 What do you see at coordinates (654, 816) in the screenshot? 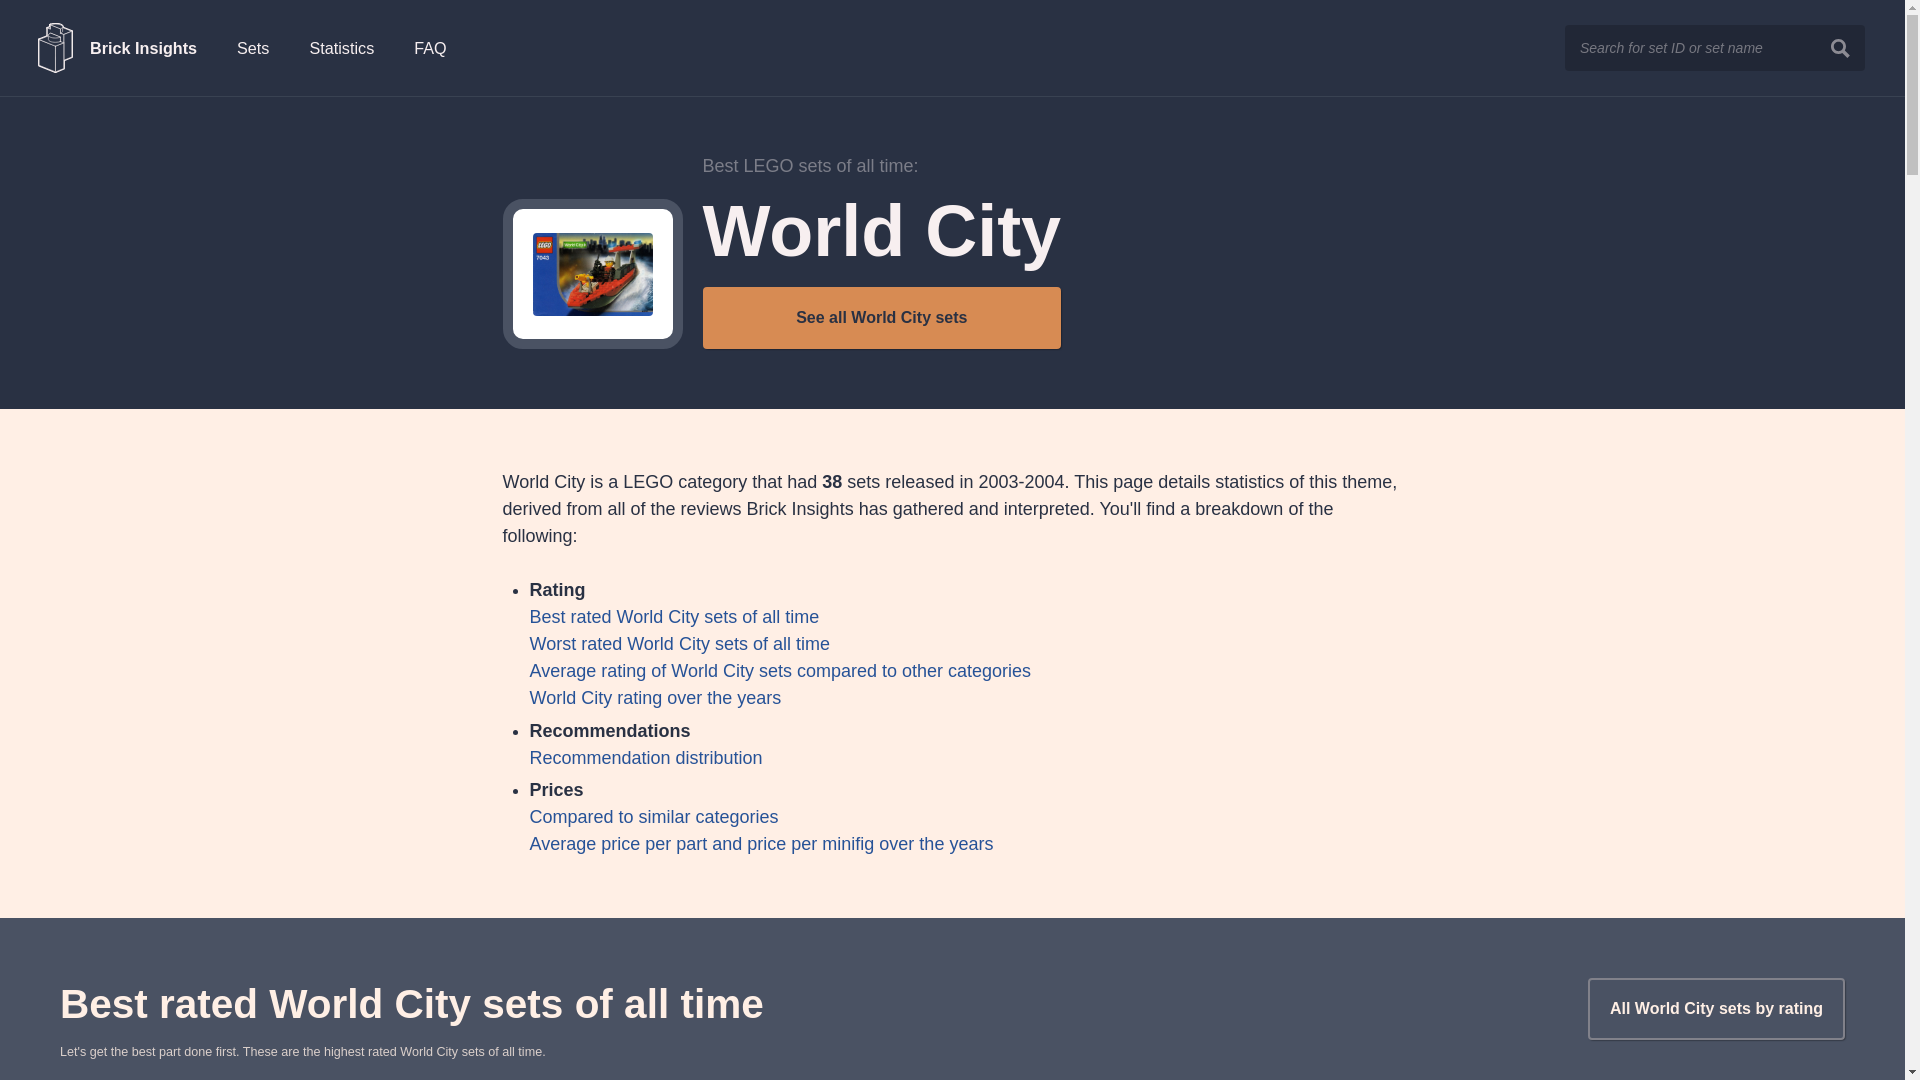
I see `Compared to similar categories` at bounding box center [654, 816].